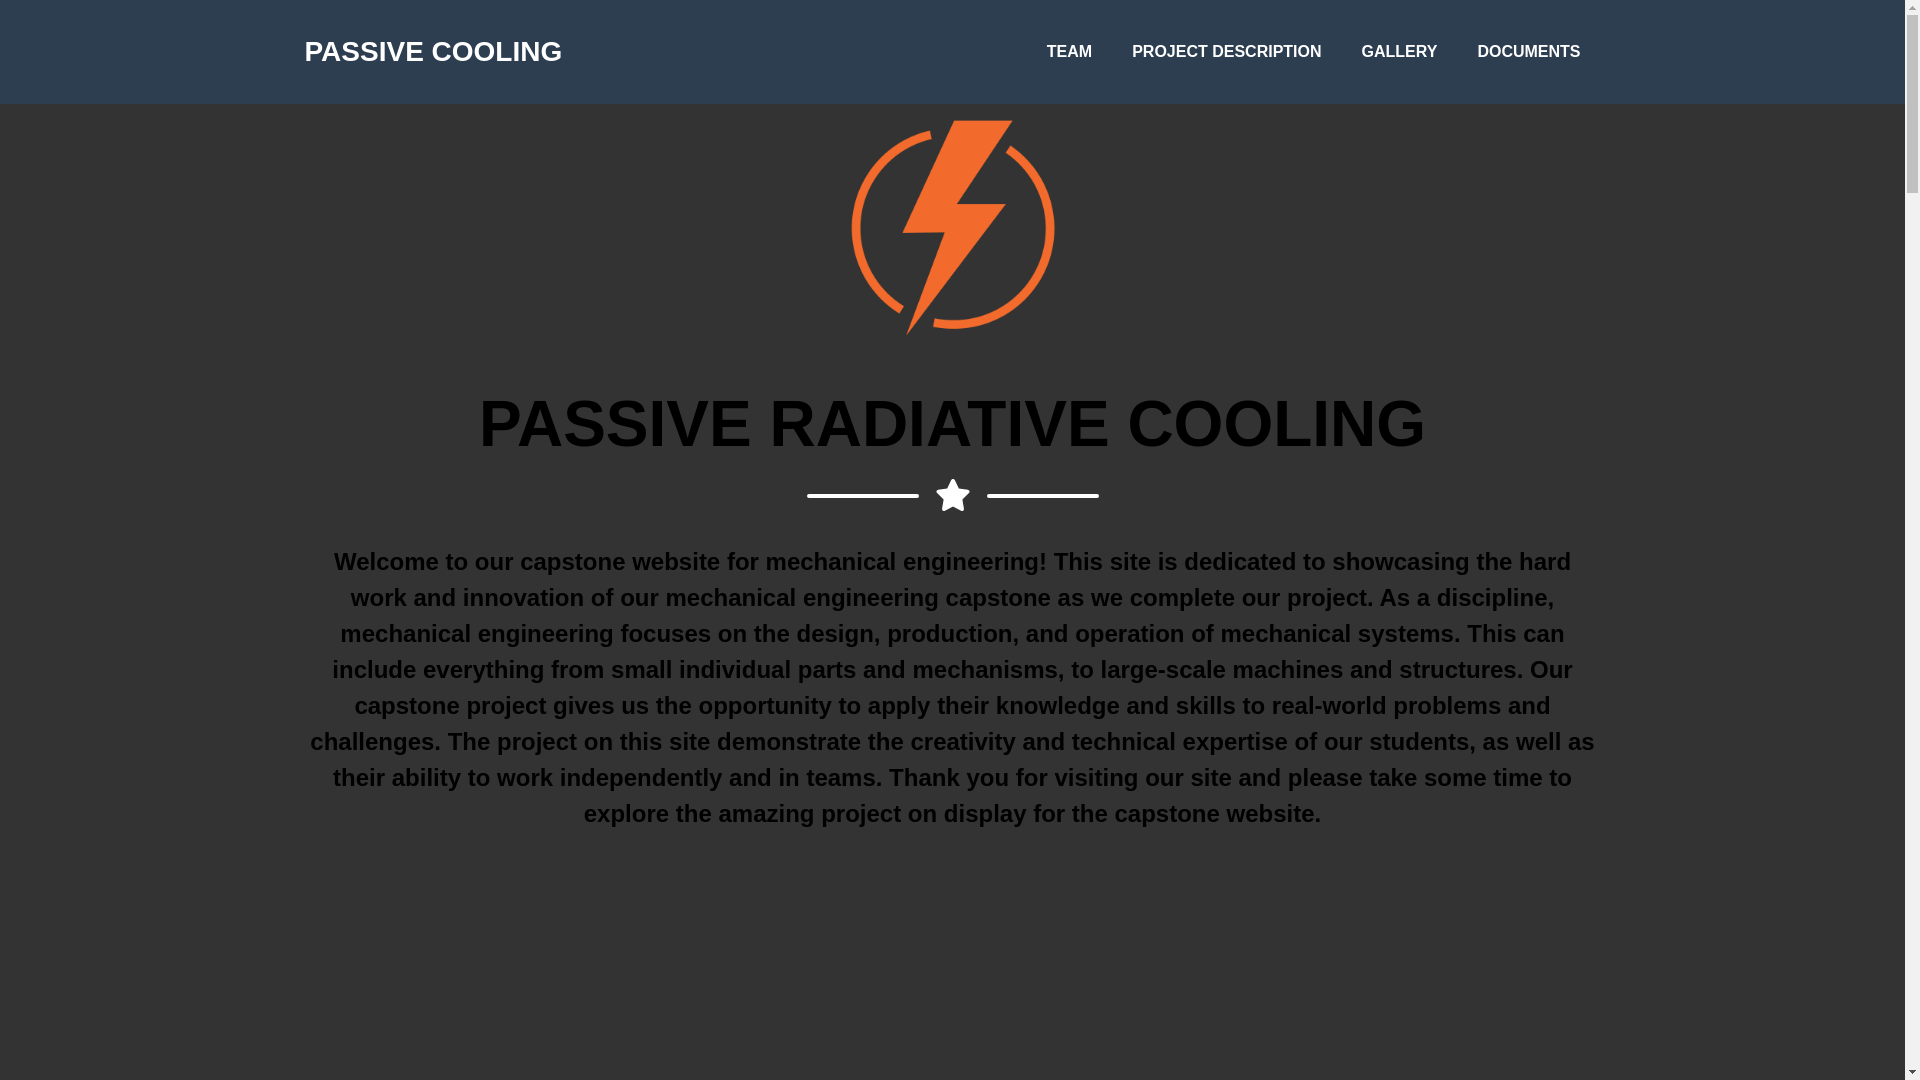  Describe the element at coordinates (432, 51) in the screenshot. I see `PASSIVE COOLING` at that location.